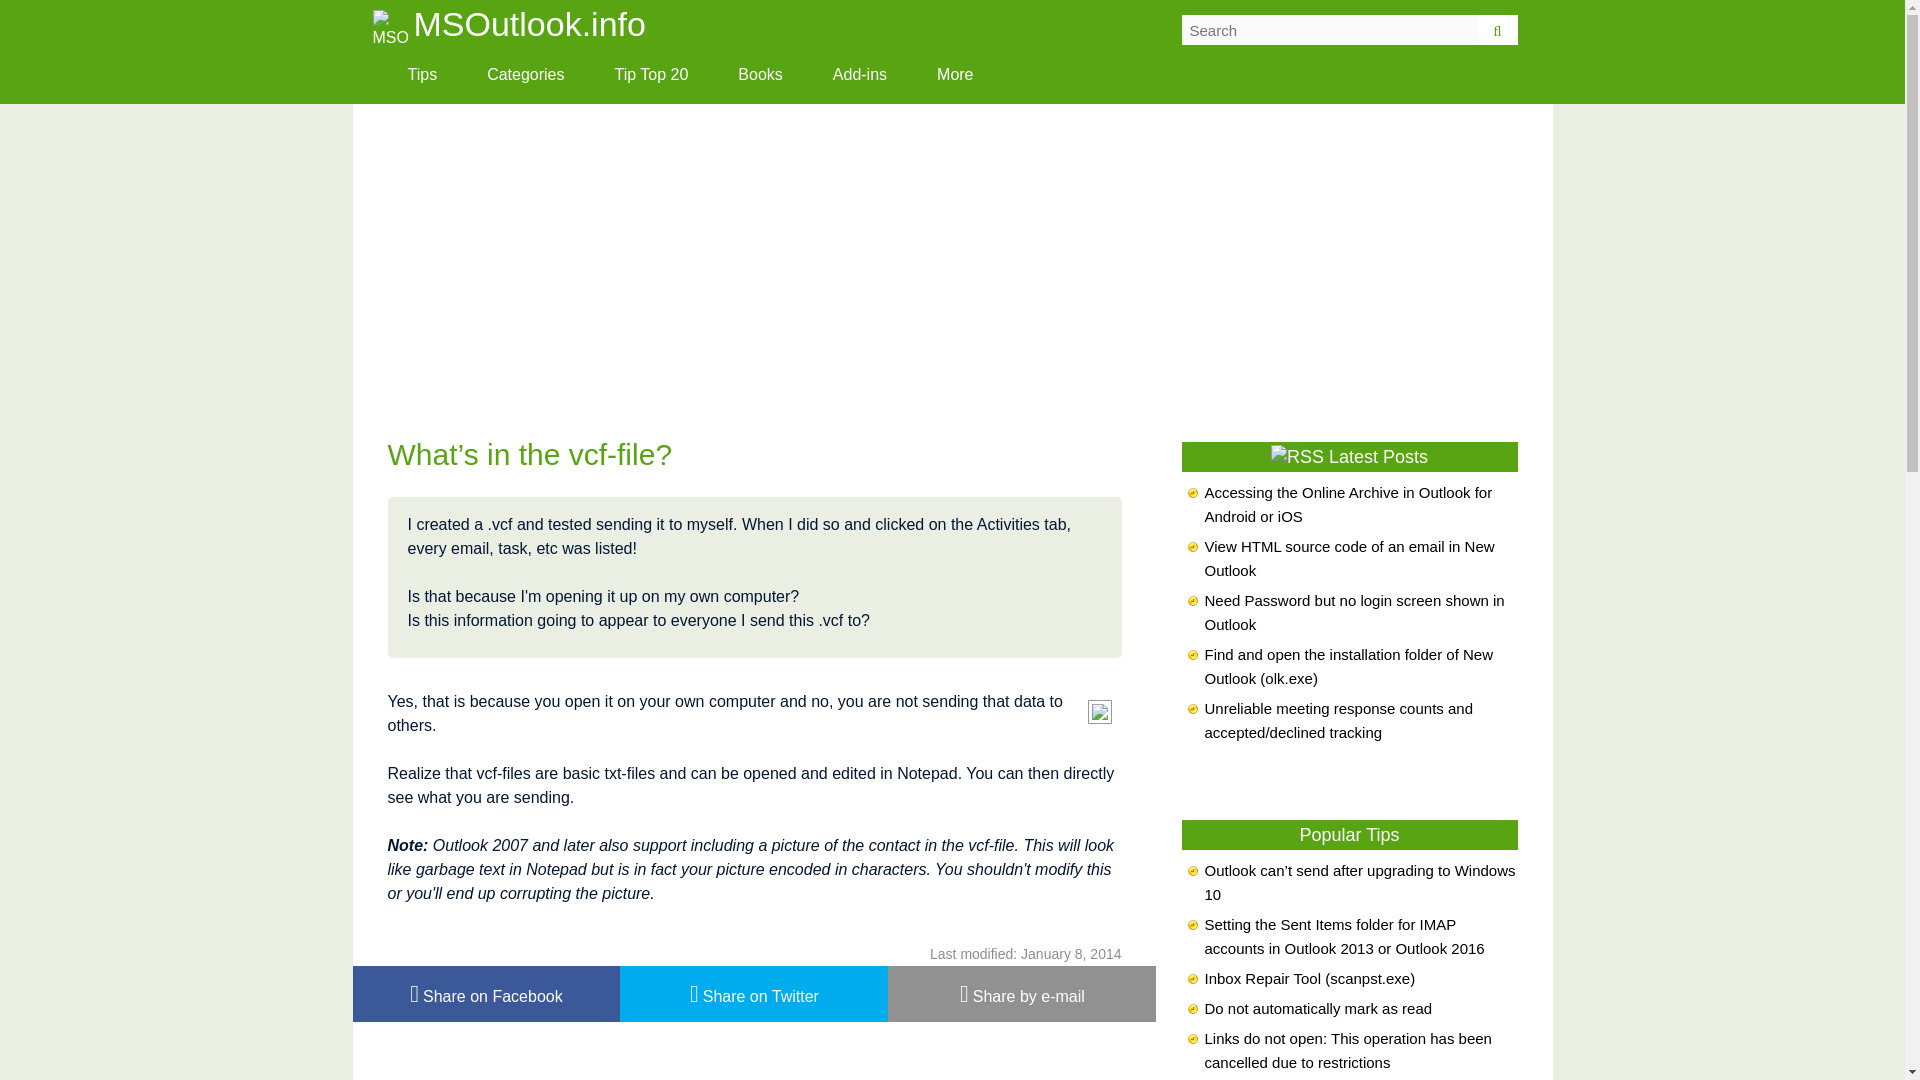  What do you see at coordinates (1378, 456) in the screenshot?
I see `Latest Posts` at bounding box center [1378, 456].